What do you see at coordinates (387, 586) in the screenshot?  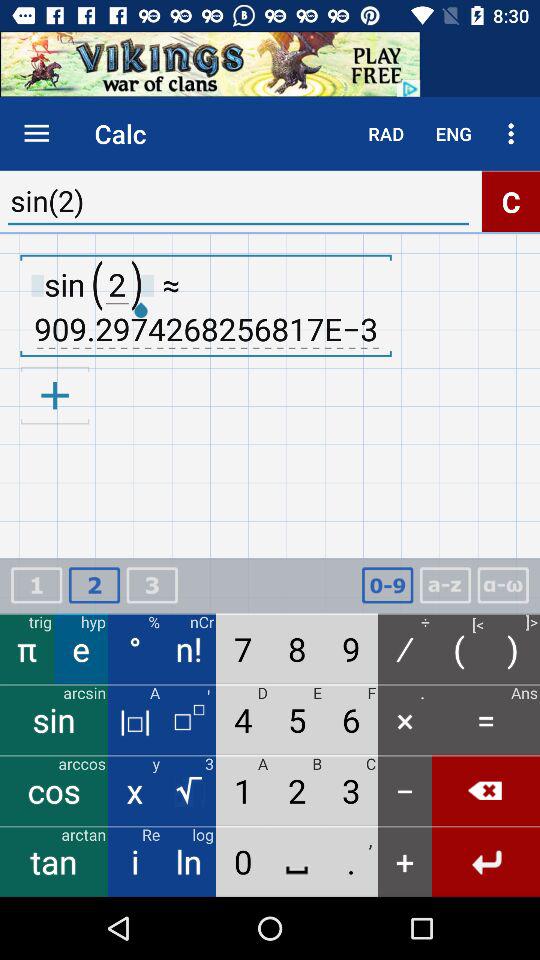 I see `select numbers` at bounding box center [387, 586].